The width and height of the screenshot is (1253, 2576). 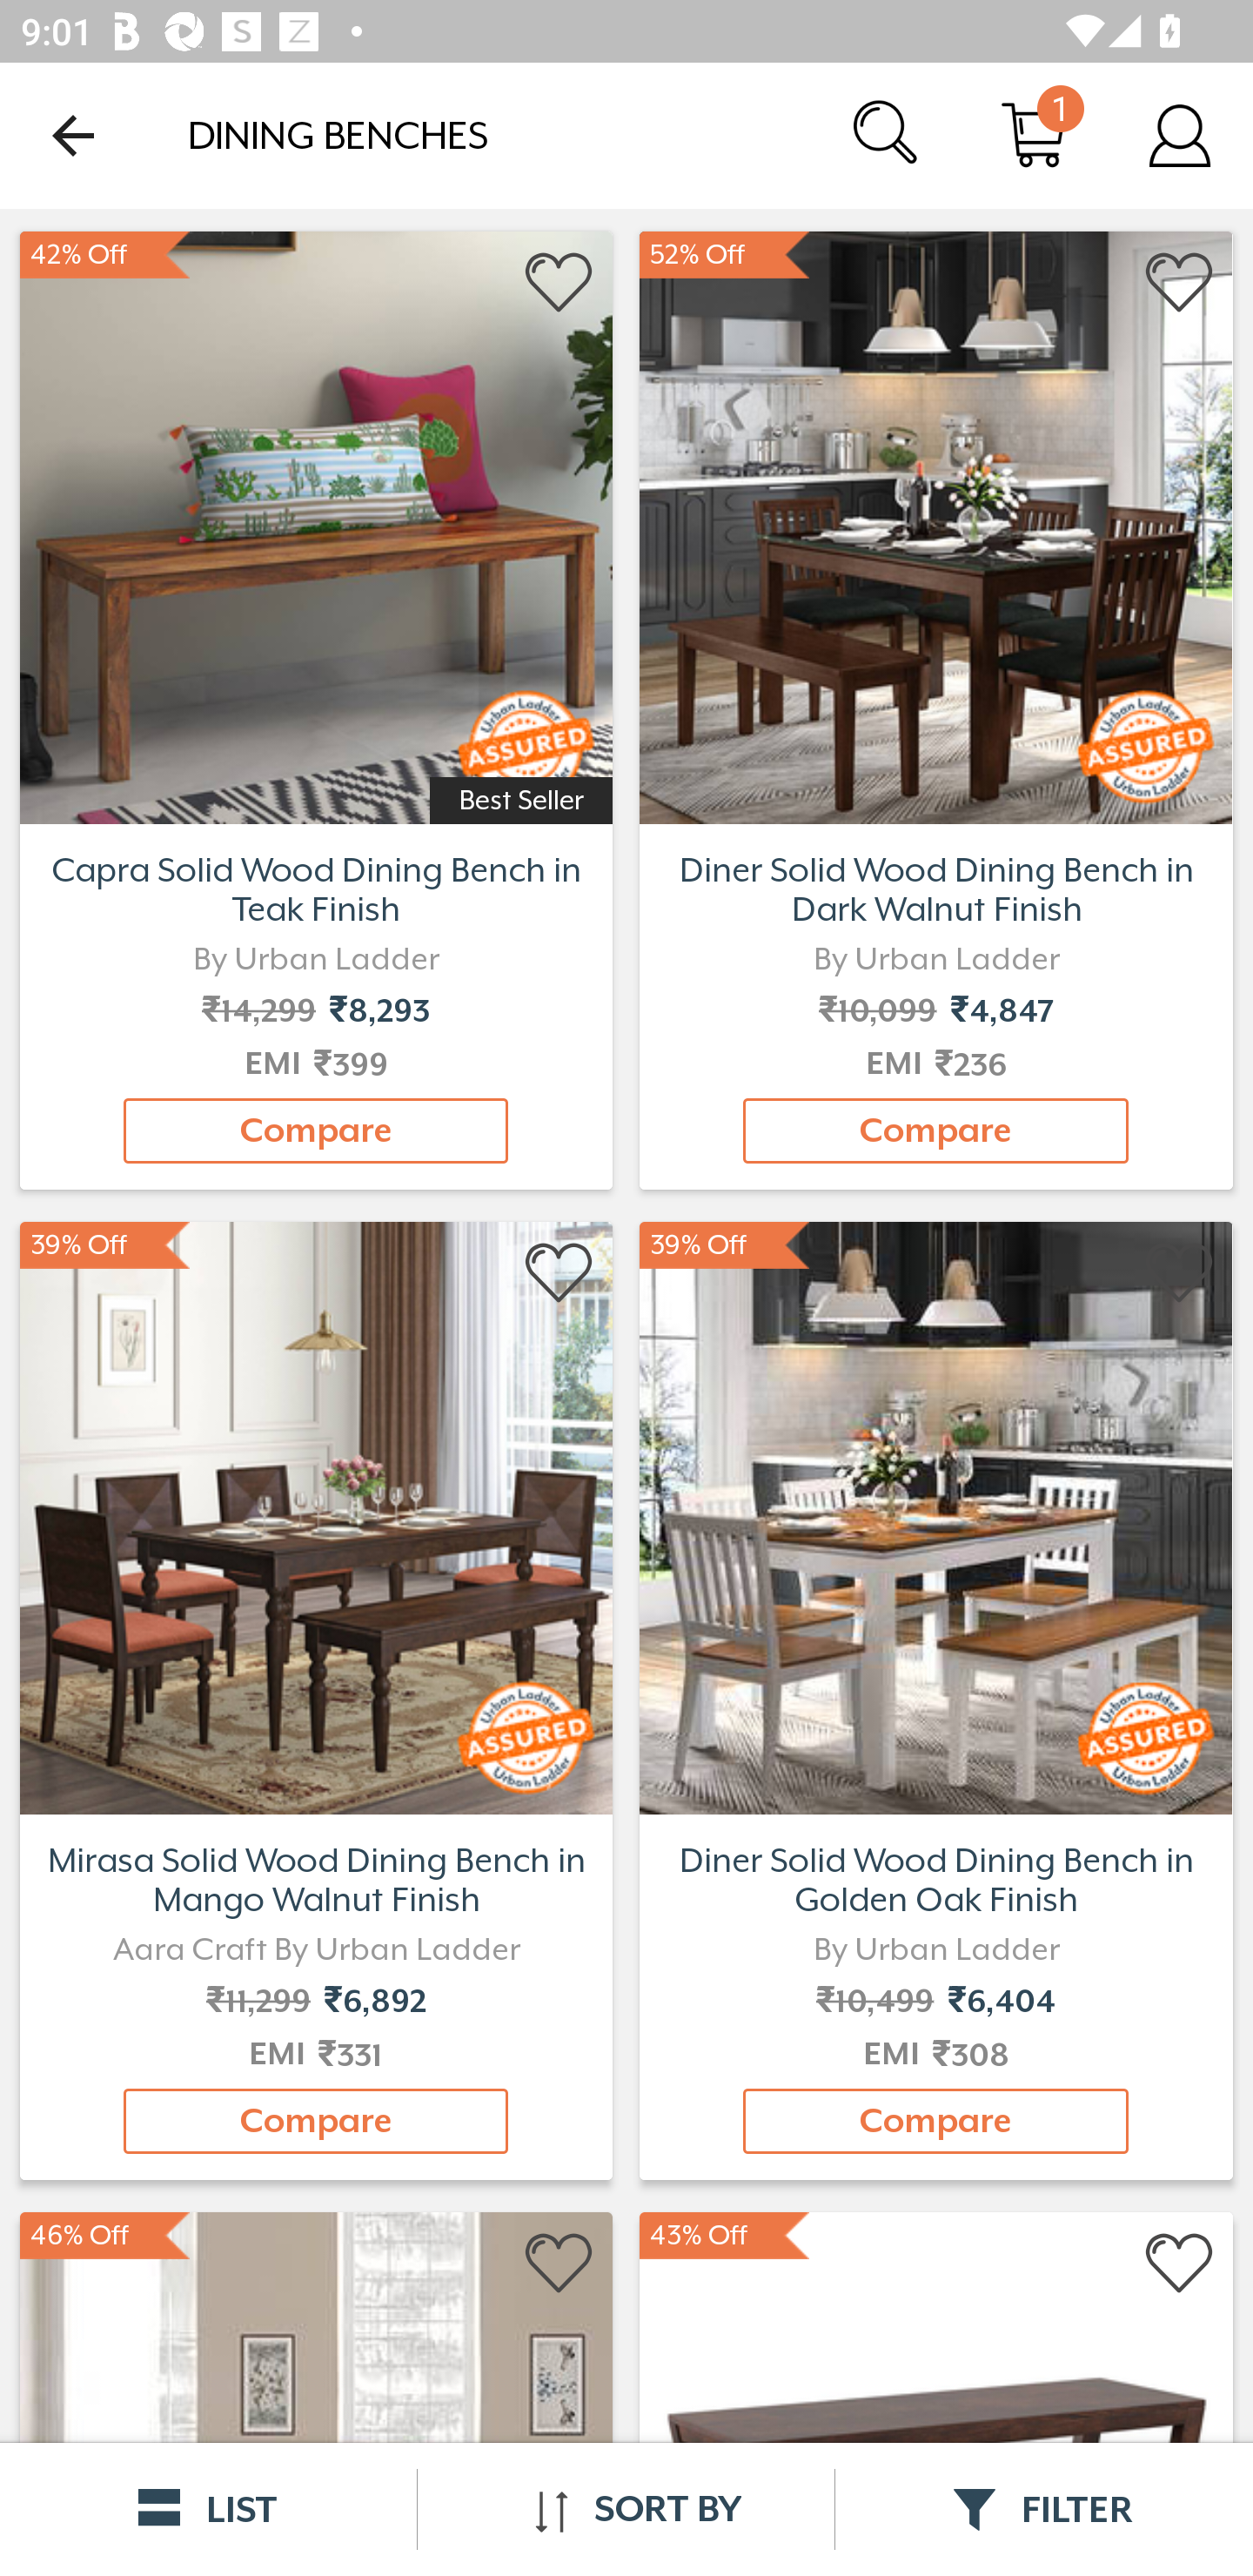 I want to click on , so click(x=1180, y=2264).